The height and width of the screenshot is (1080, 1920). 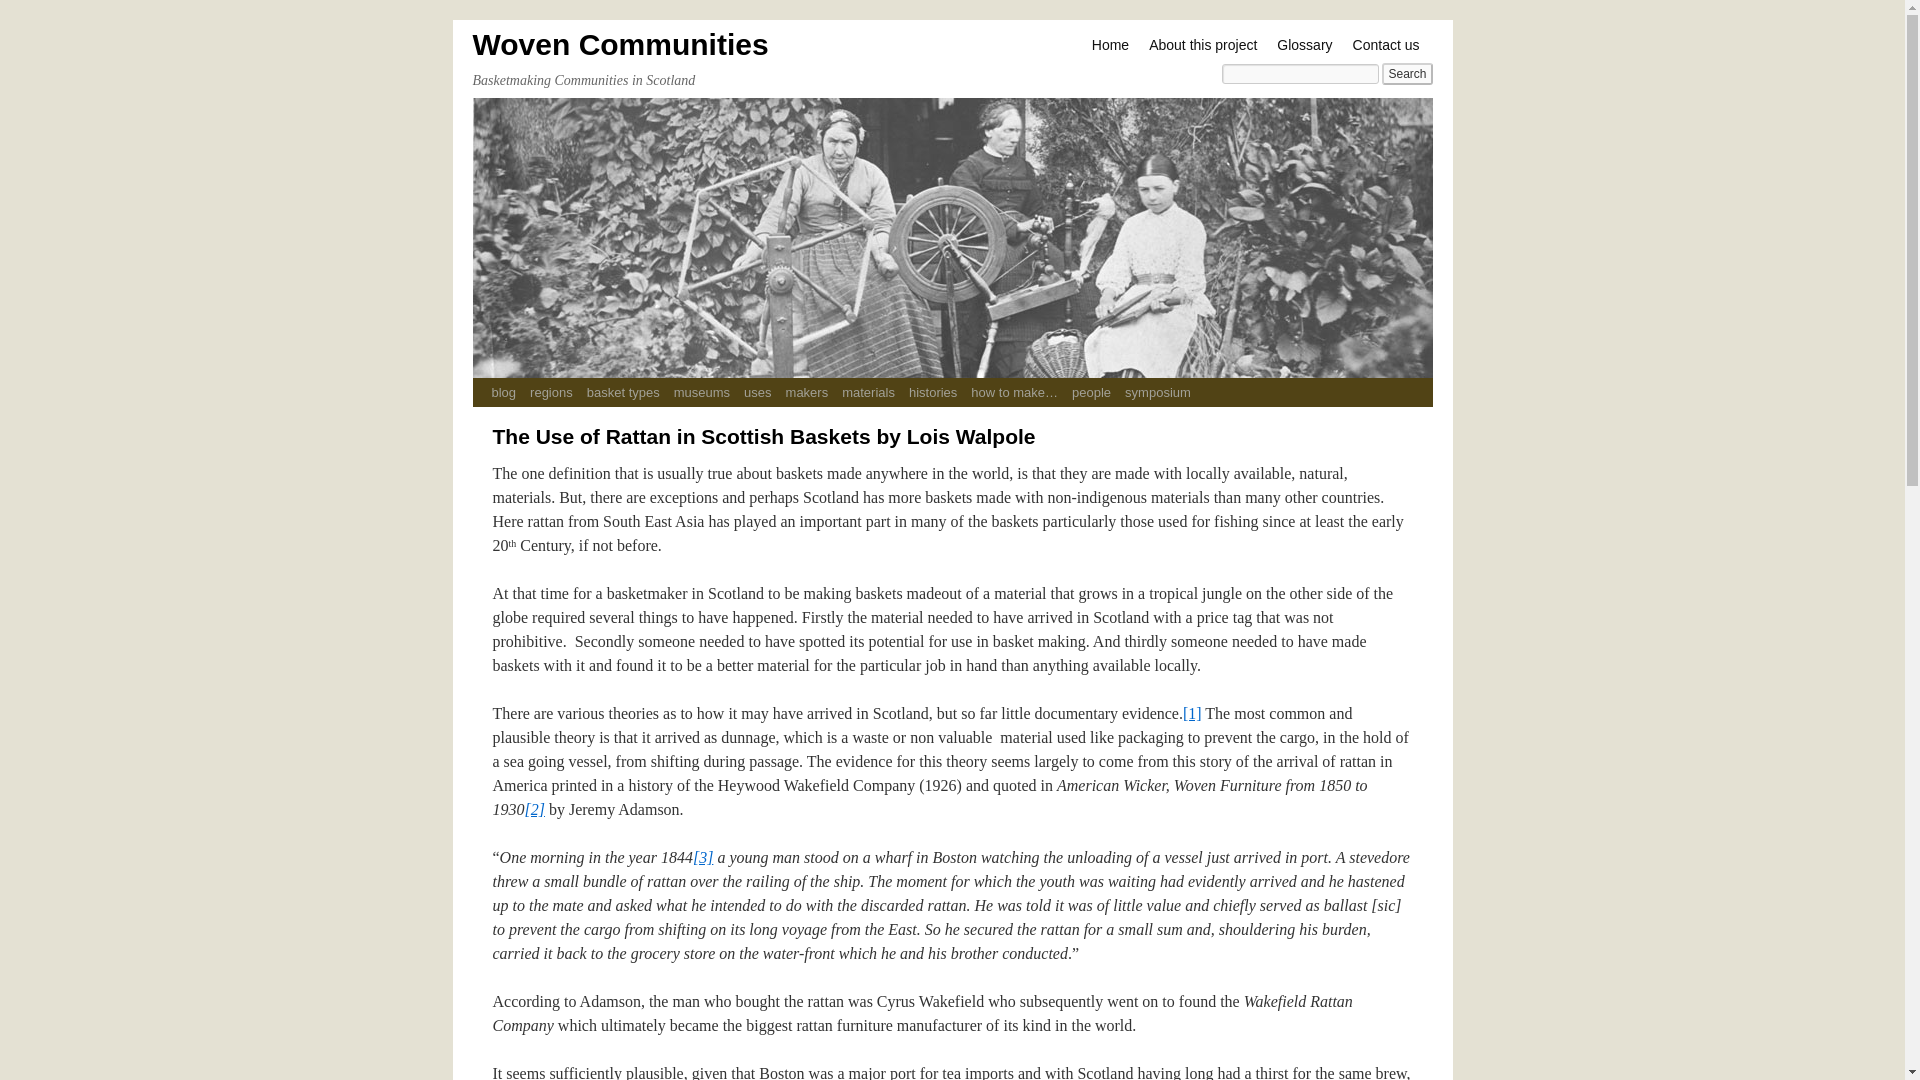 I want to click on people, so click(x=1091, y=392).